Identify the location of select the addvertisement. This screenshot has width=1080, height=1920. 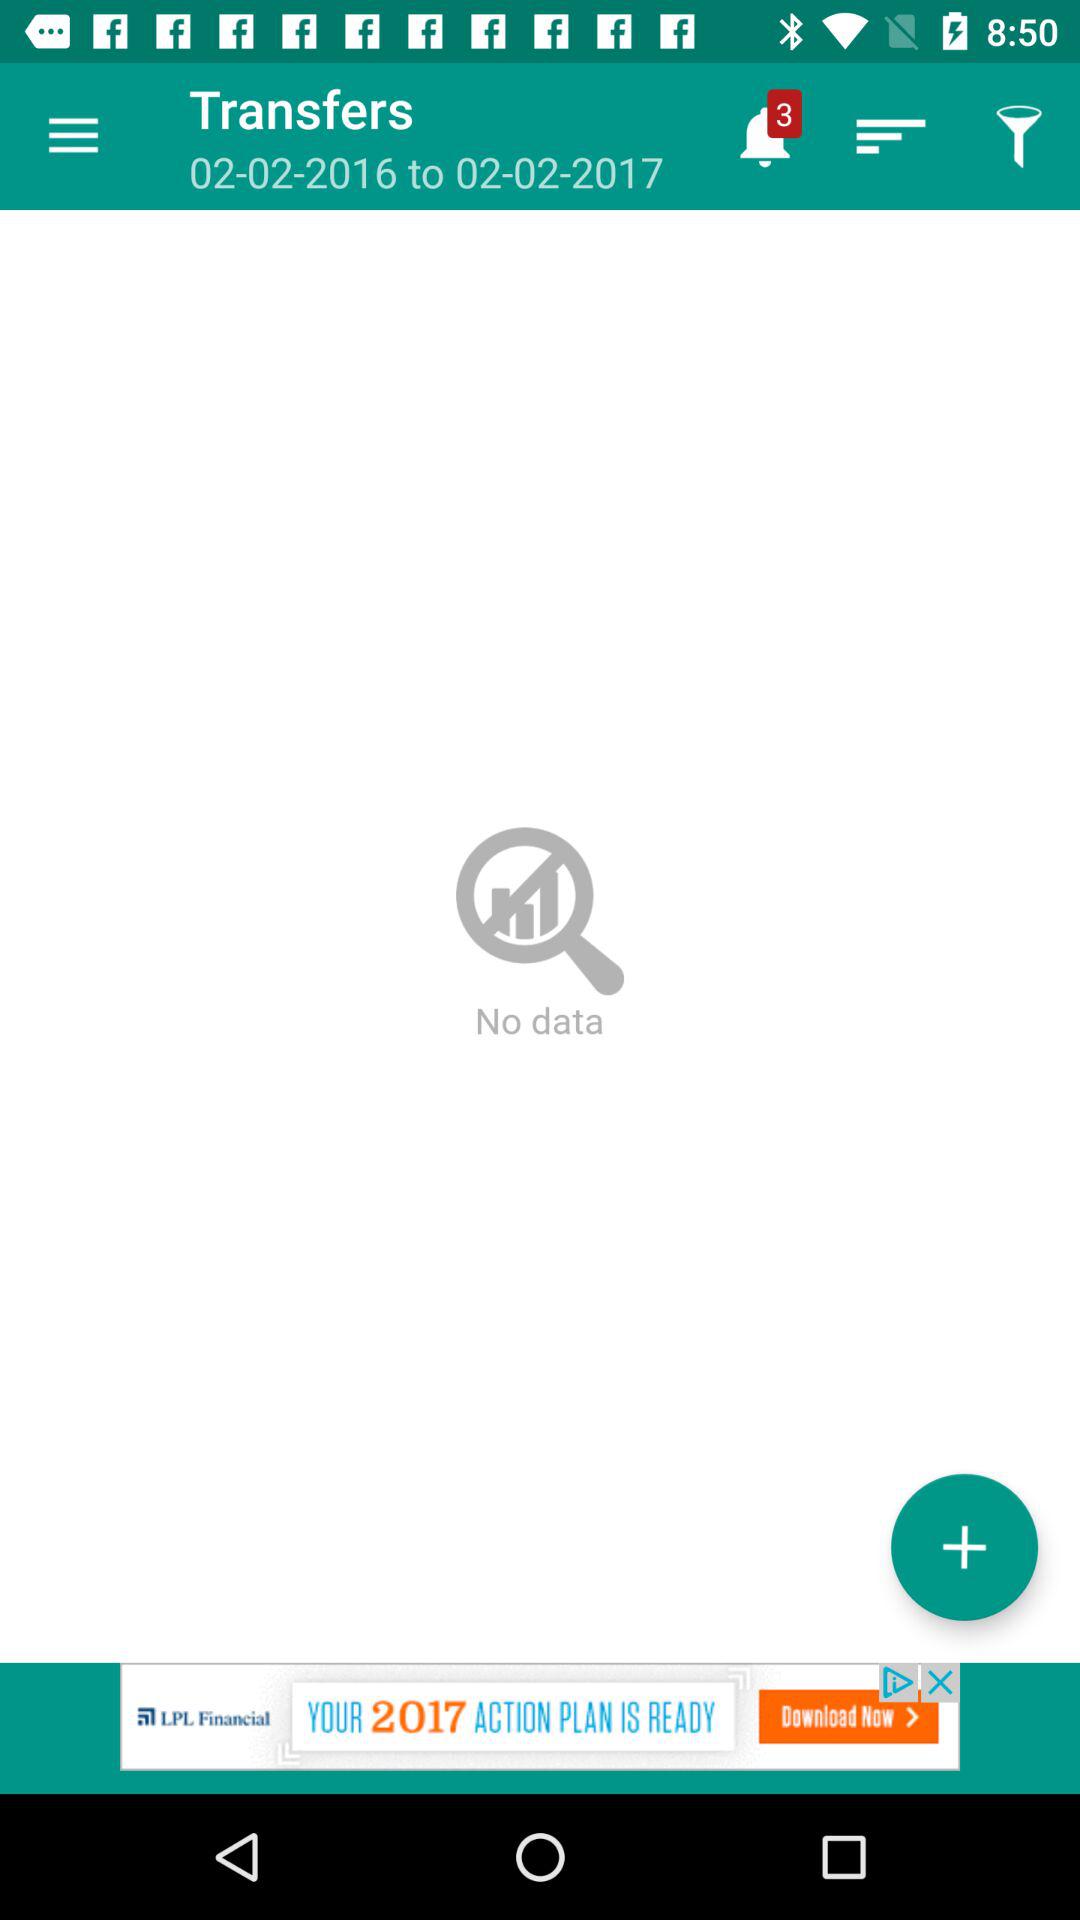
(540, 1728).